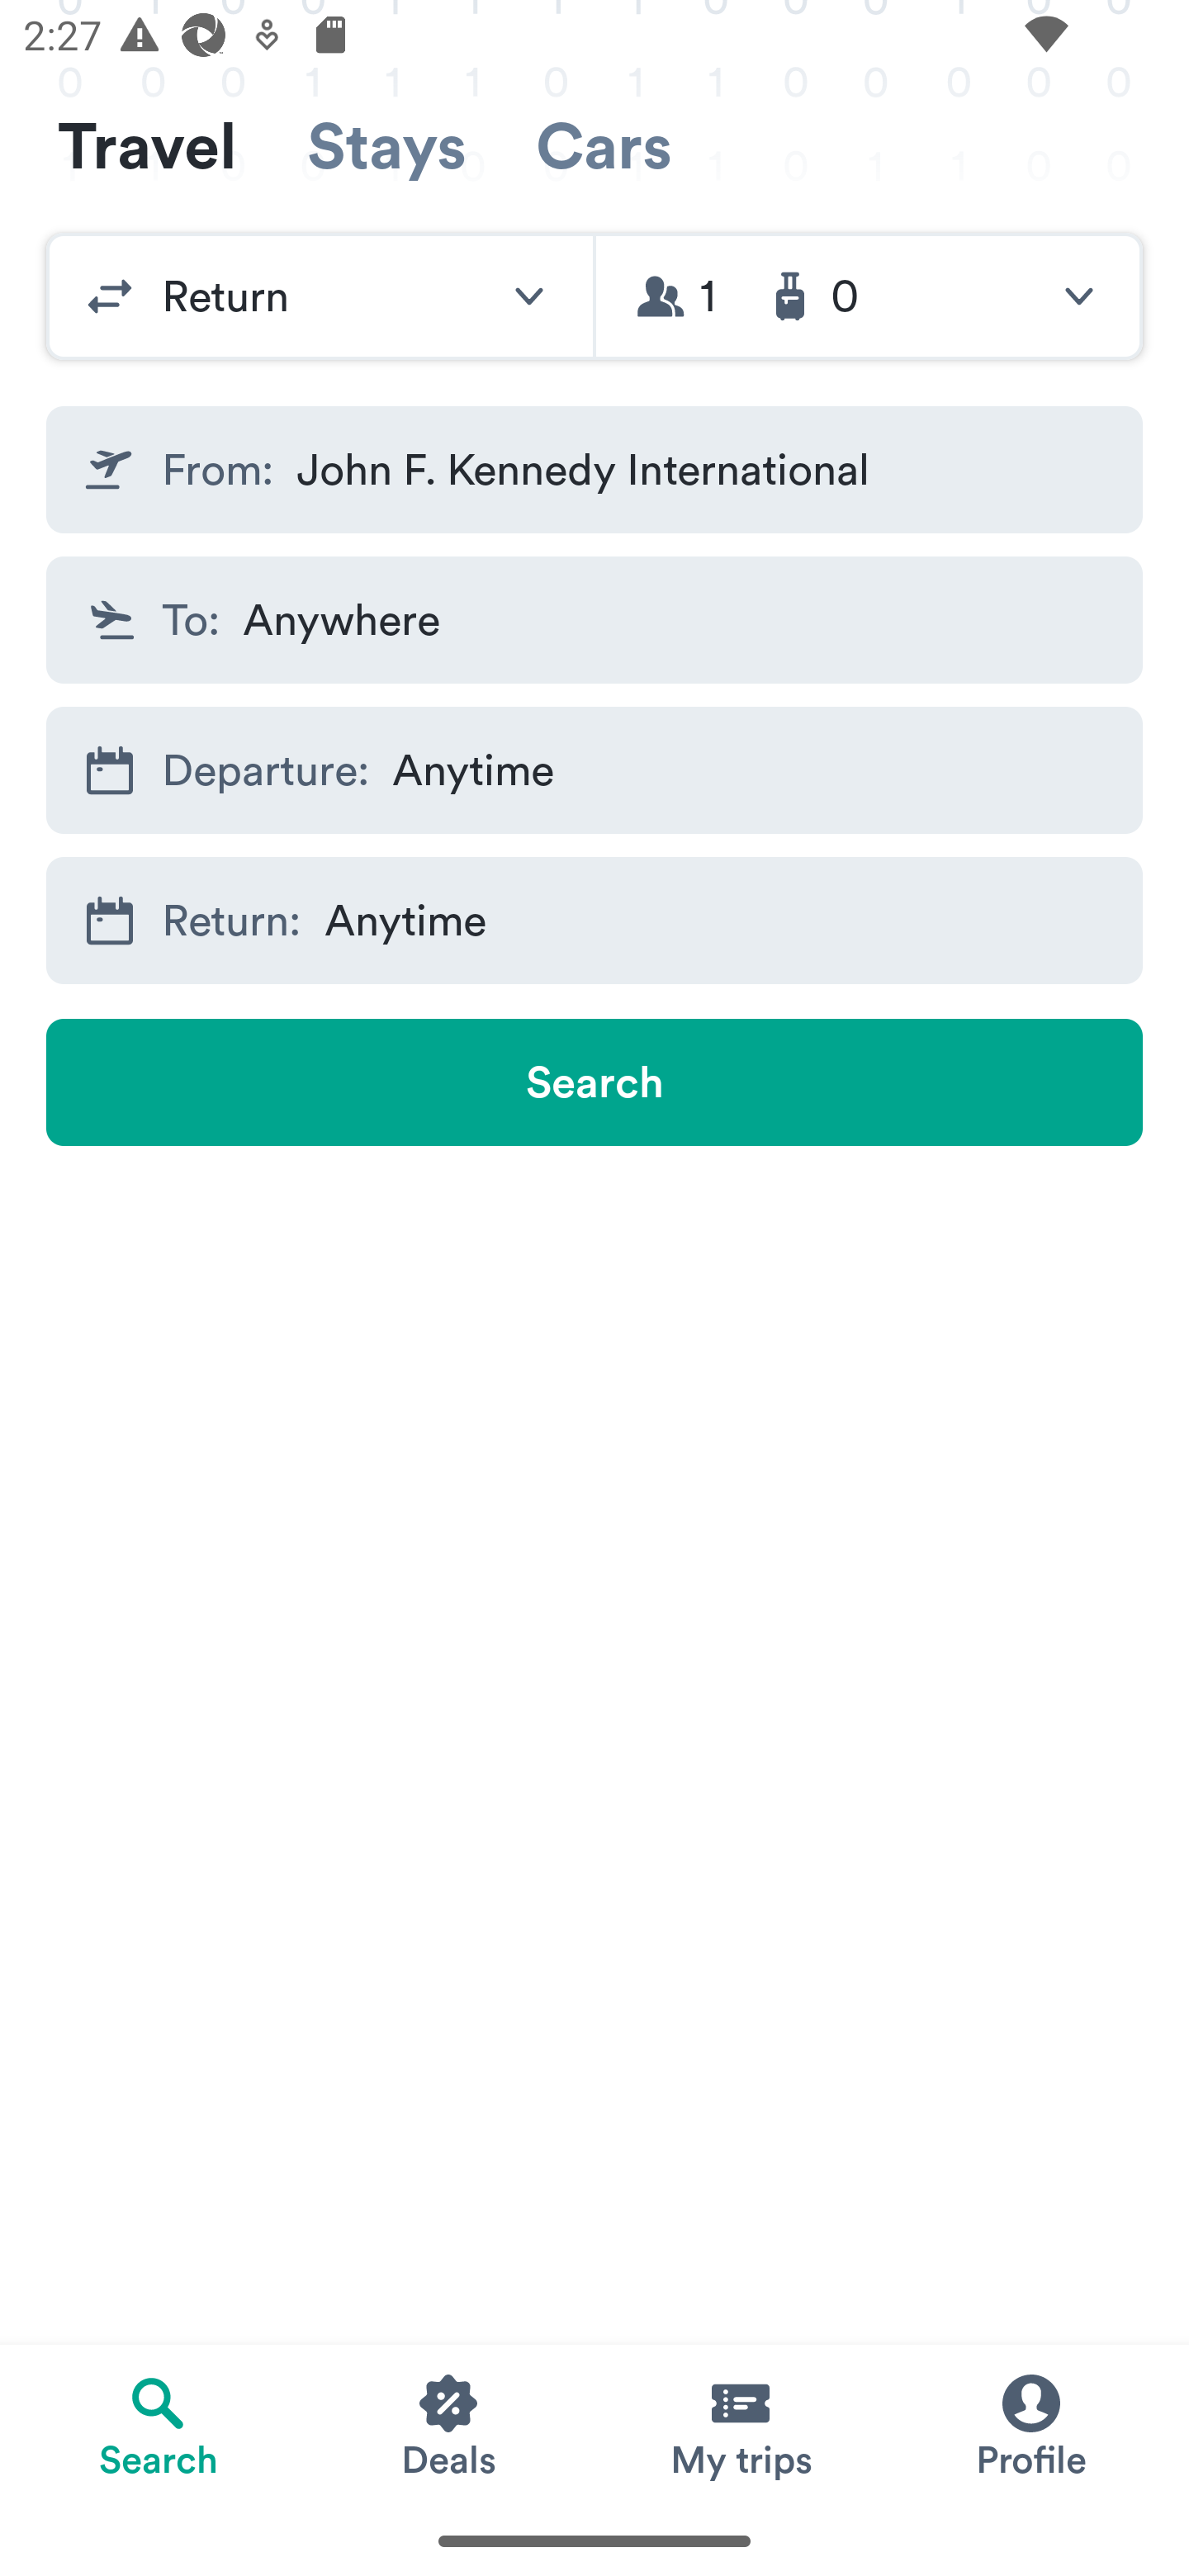  Describe the element at coordinates (147, 147) in the screenshot. I see `Travel` at that location.